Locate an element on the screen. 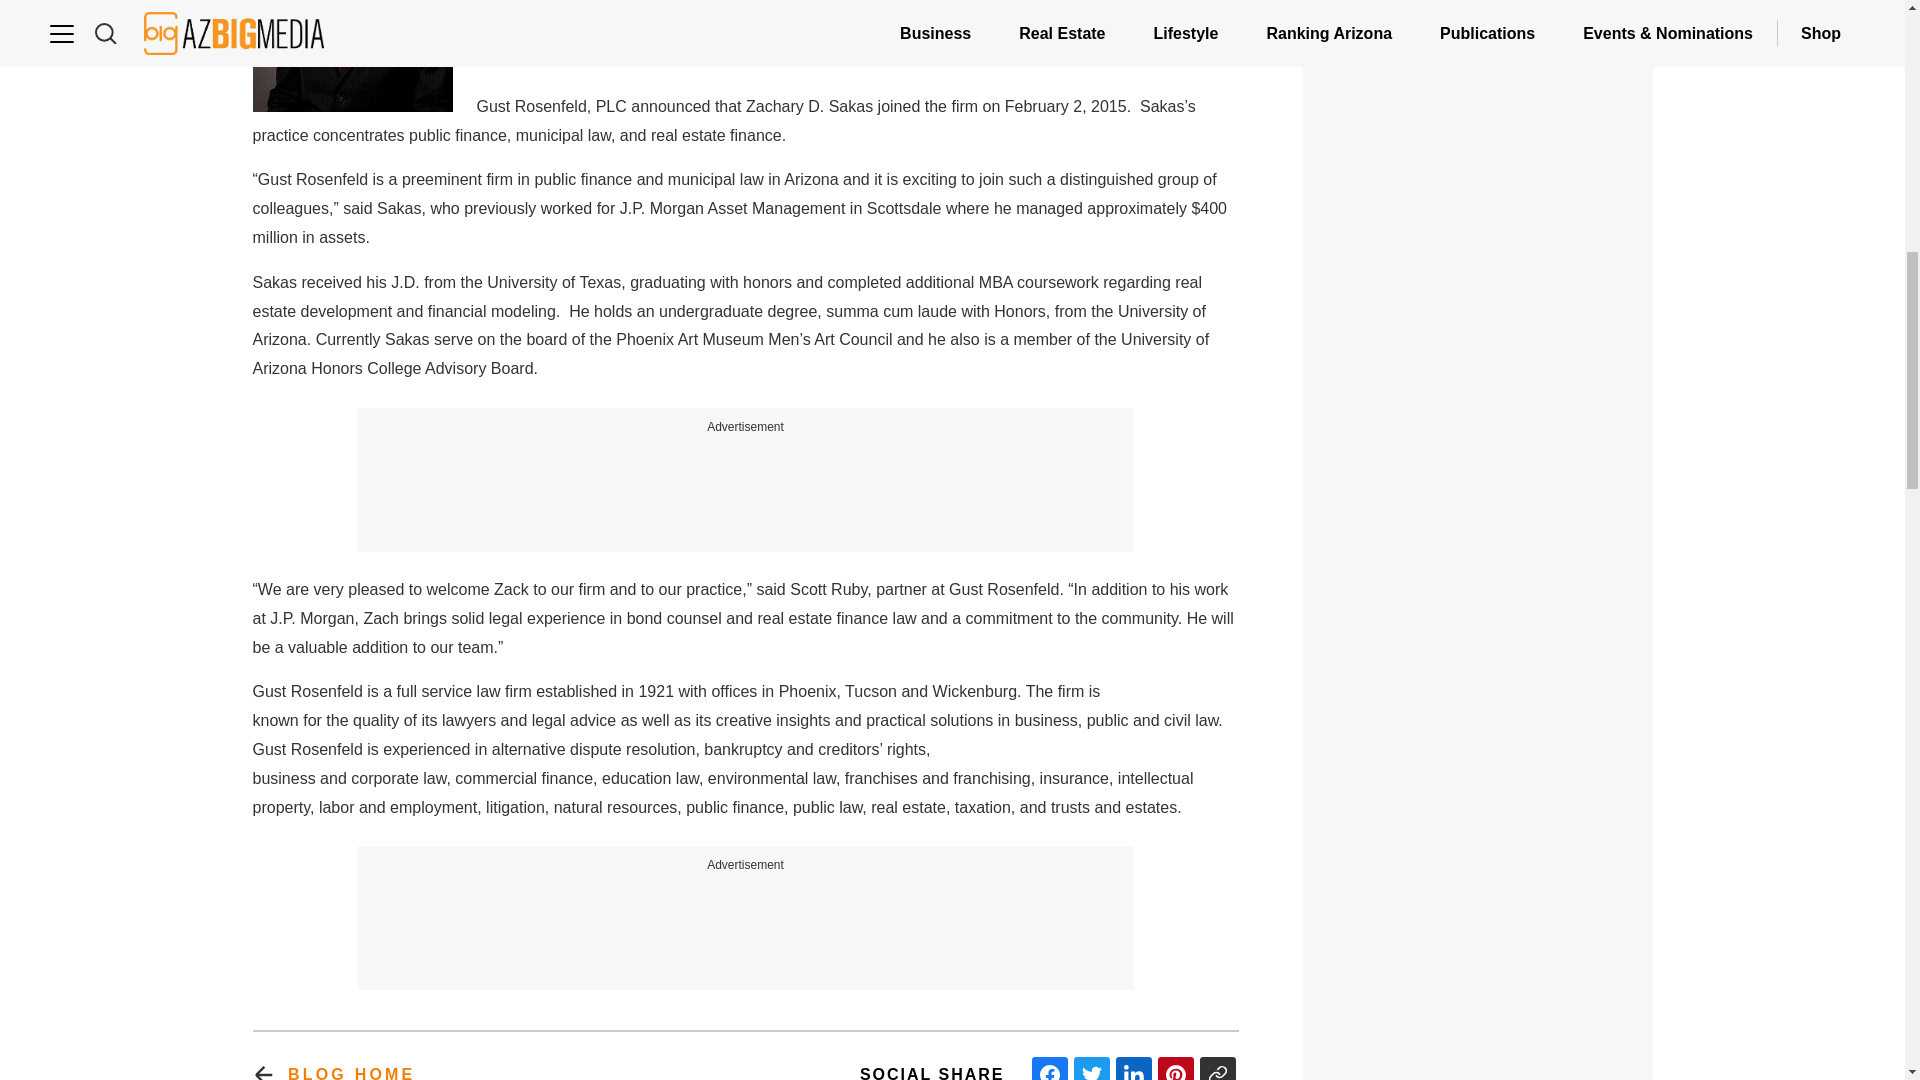 Image resolution: width=1920 pixels, height=1080 pixels. 3rd party ad content is located at coordinates (746, 483).